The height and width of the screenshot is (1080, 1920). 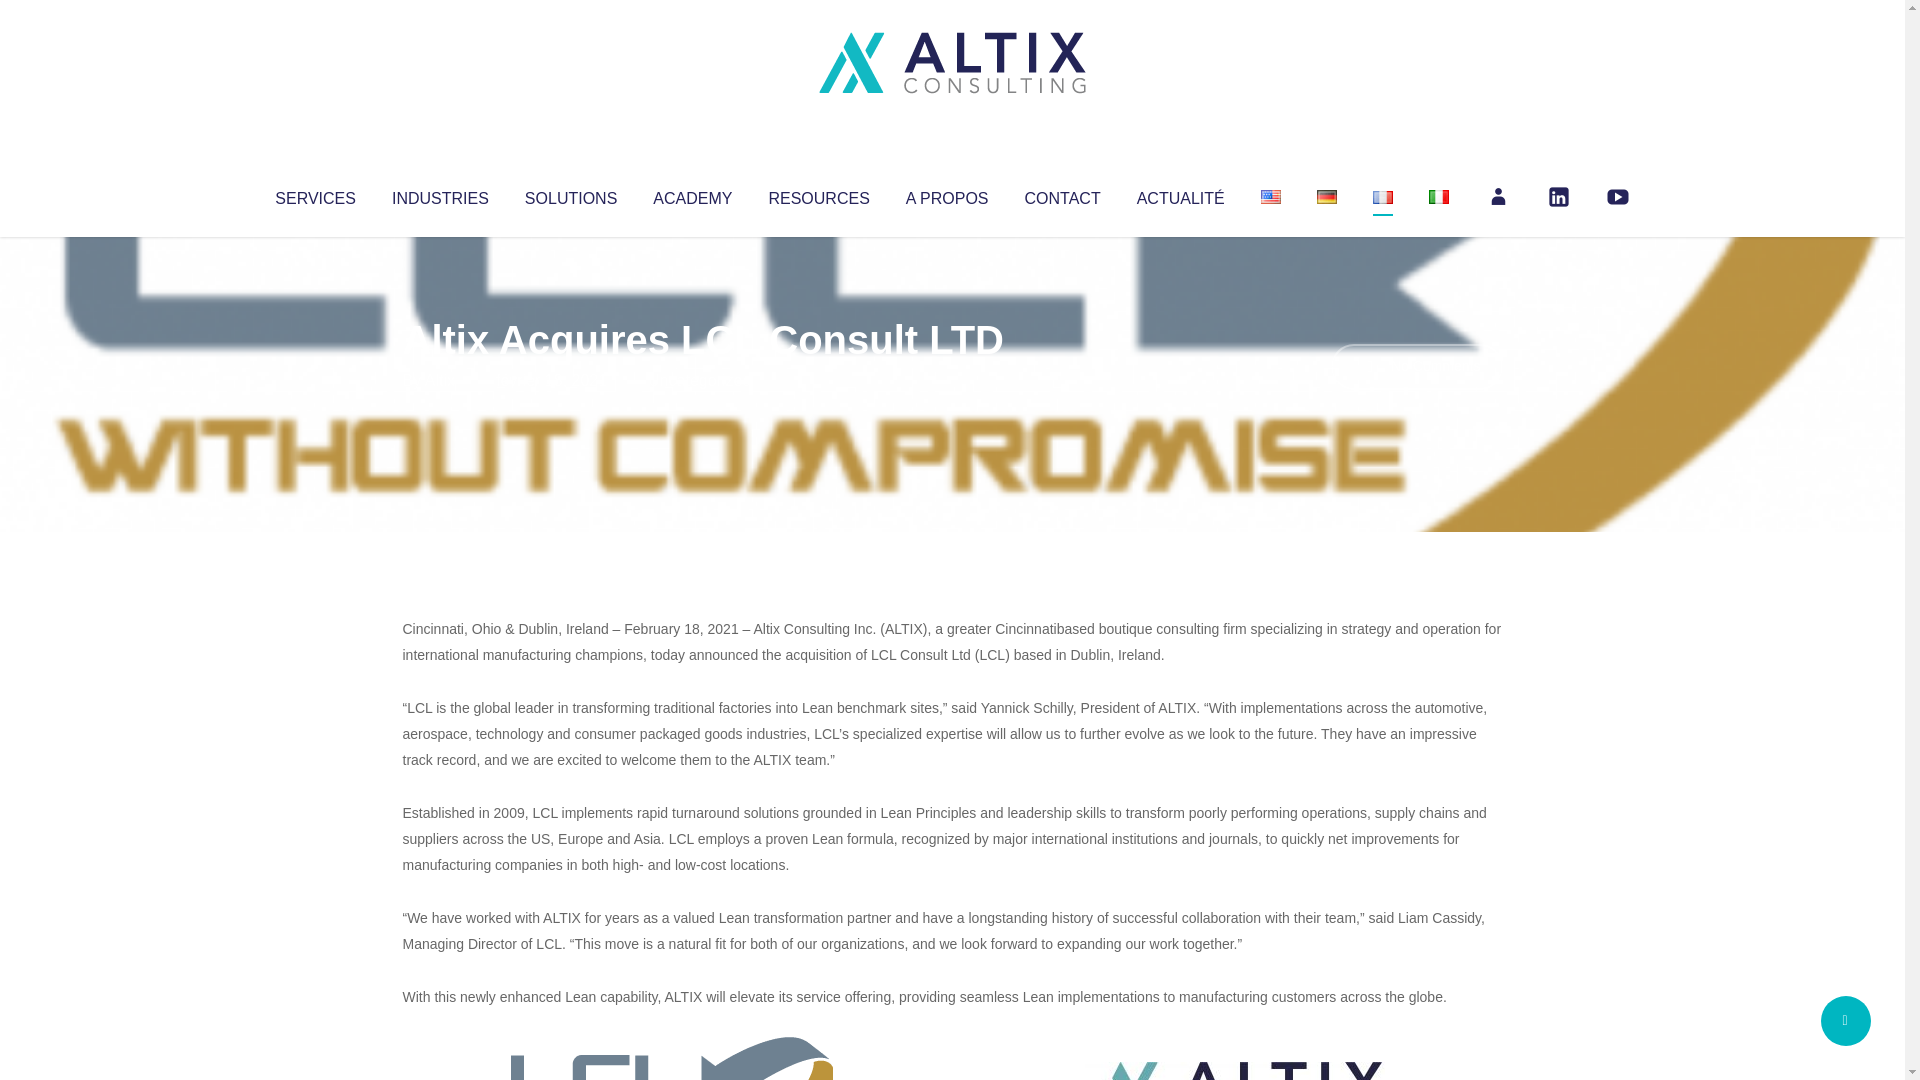 I want to click on INDUSTRIES, so click(x=440, y=194).